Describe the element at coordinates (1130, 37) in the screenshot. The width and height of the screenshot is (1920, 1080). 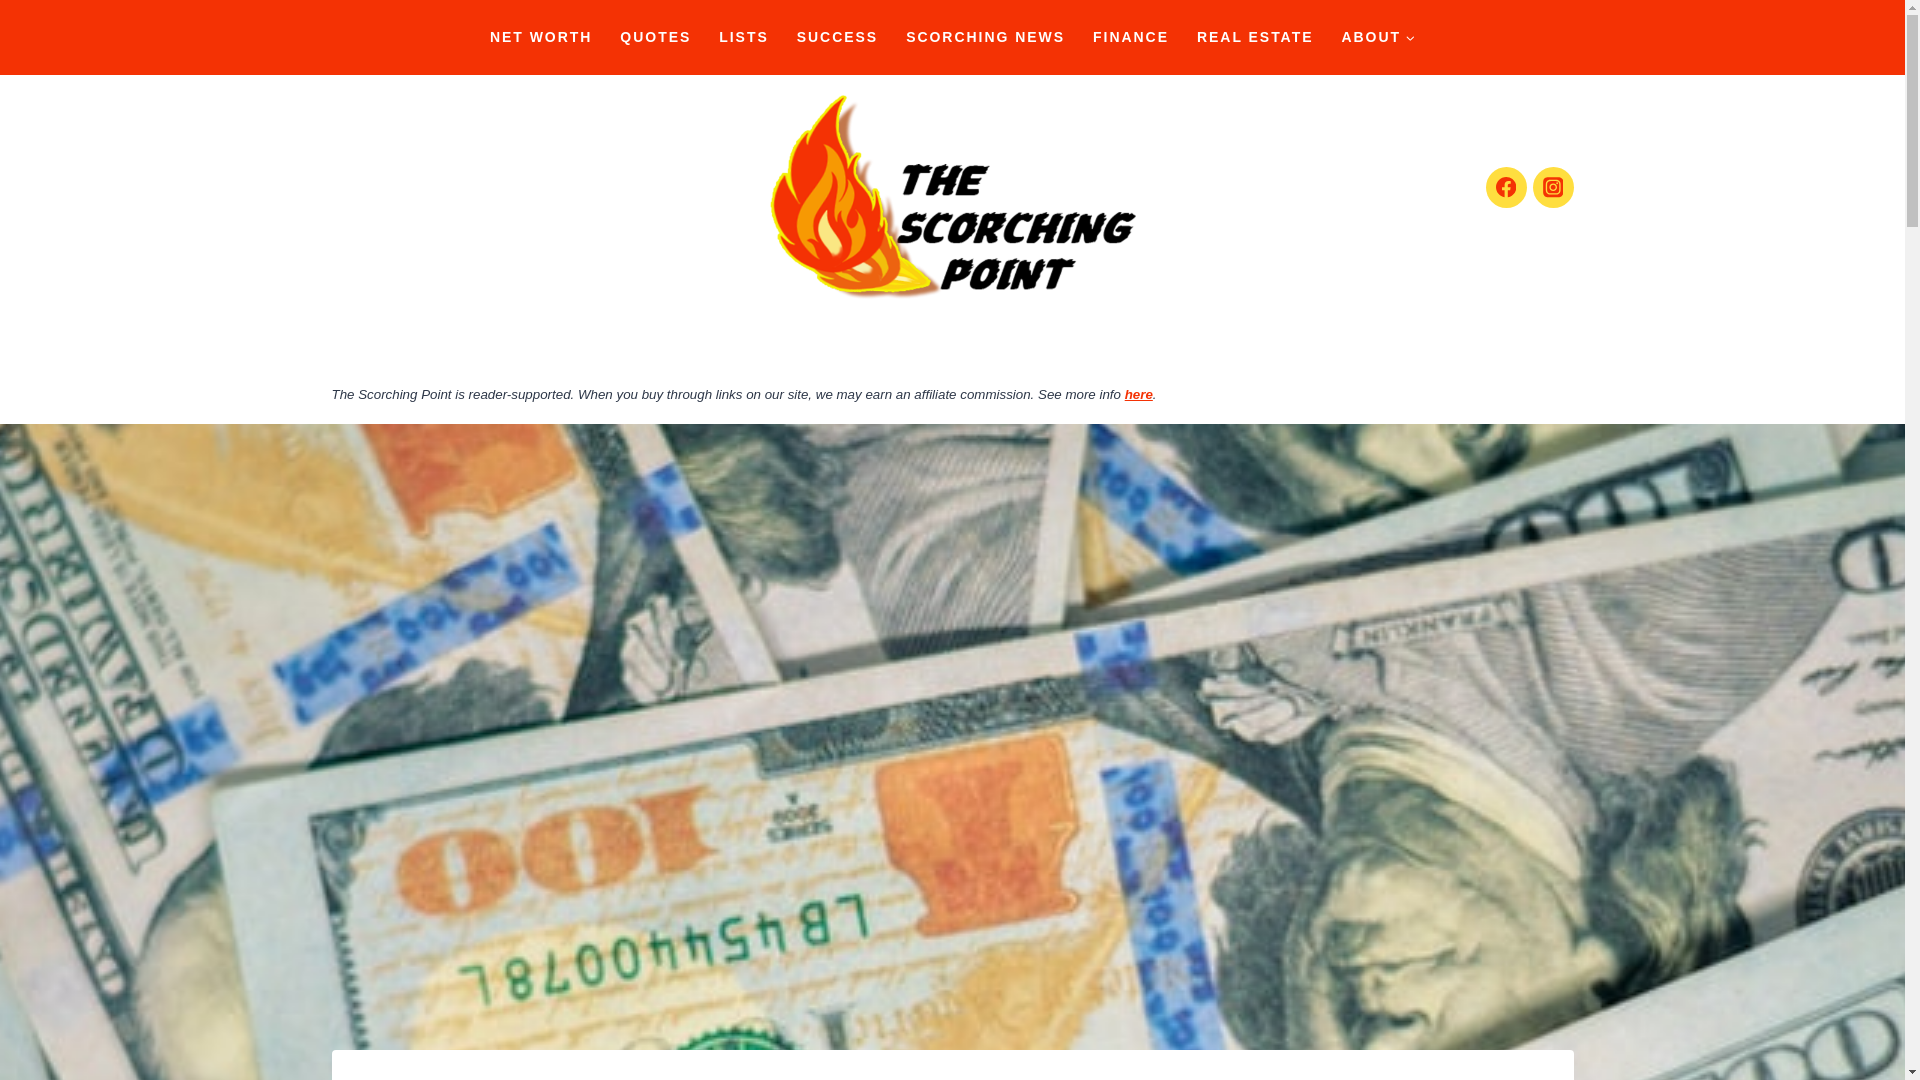
I see `FINANCE` at that location.